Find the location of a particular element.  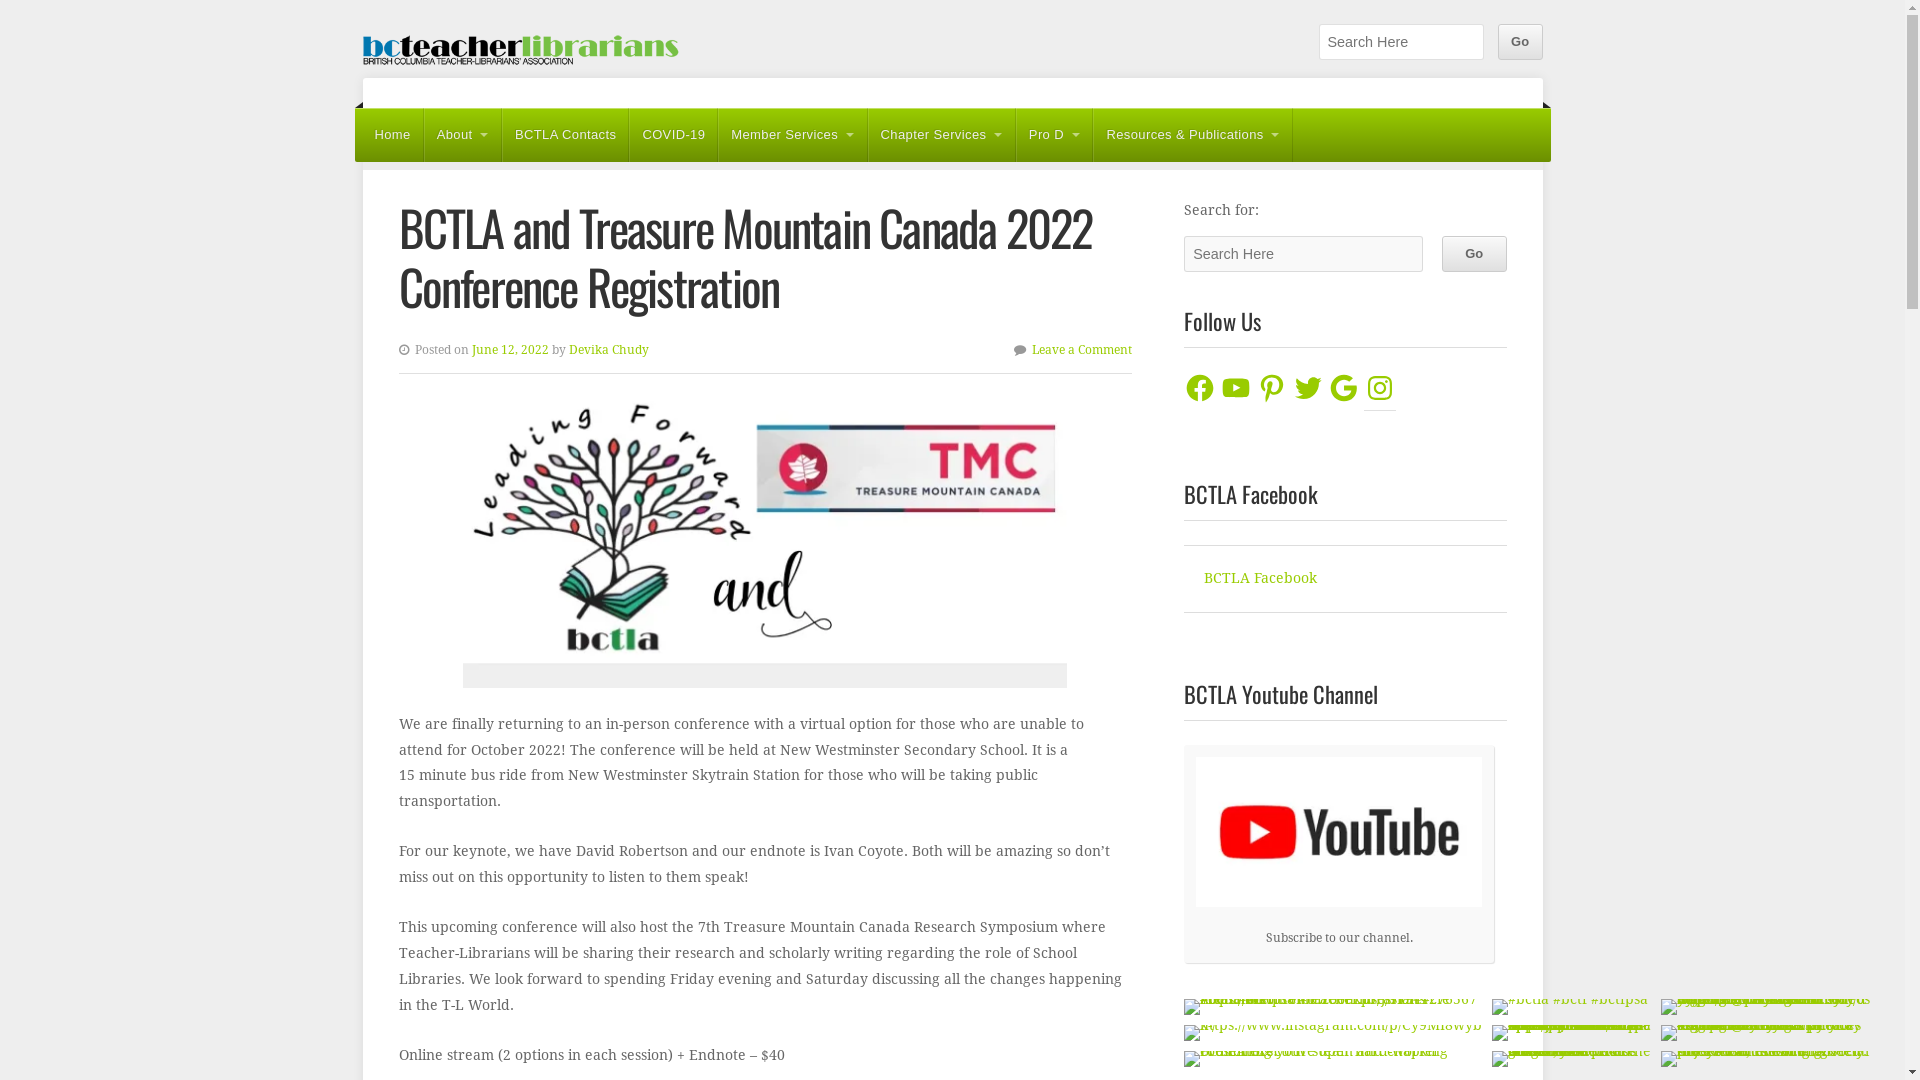

BCTLA Contacts is located at coordinates (566, 135).